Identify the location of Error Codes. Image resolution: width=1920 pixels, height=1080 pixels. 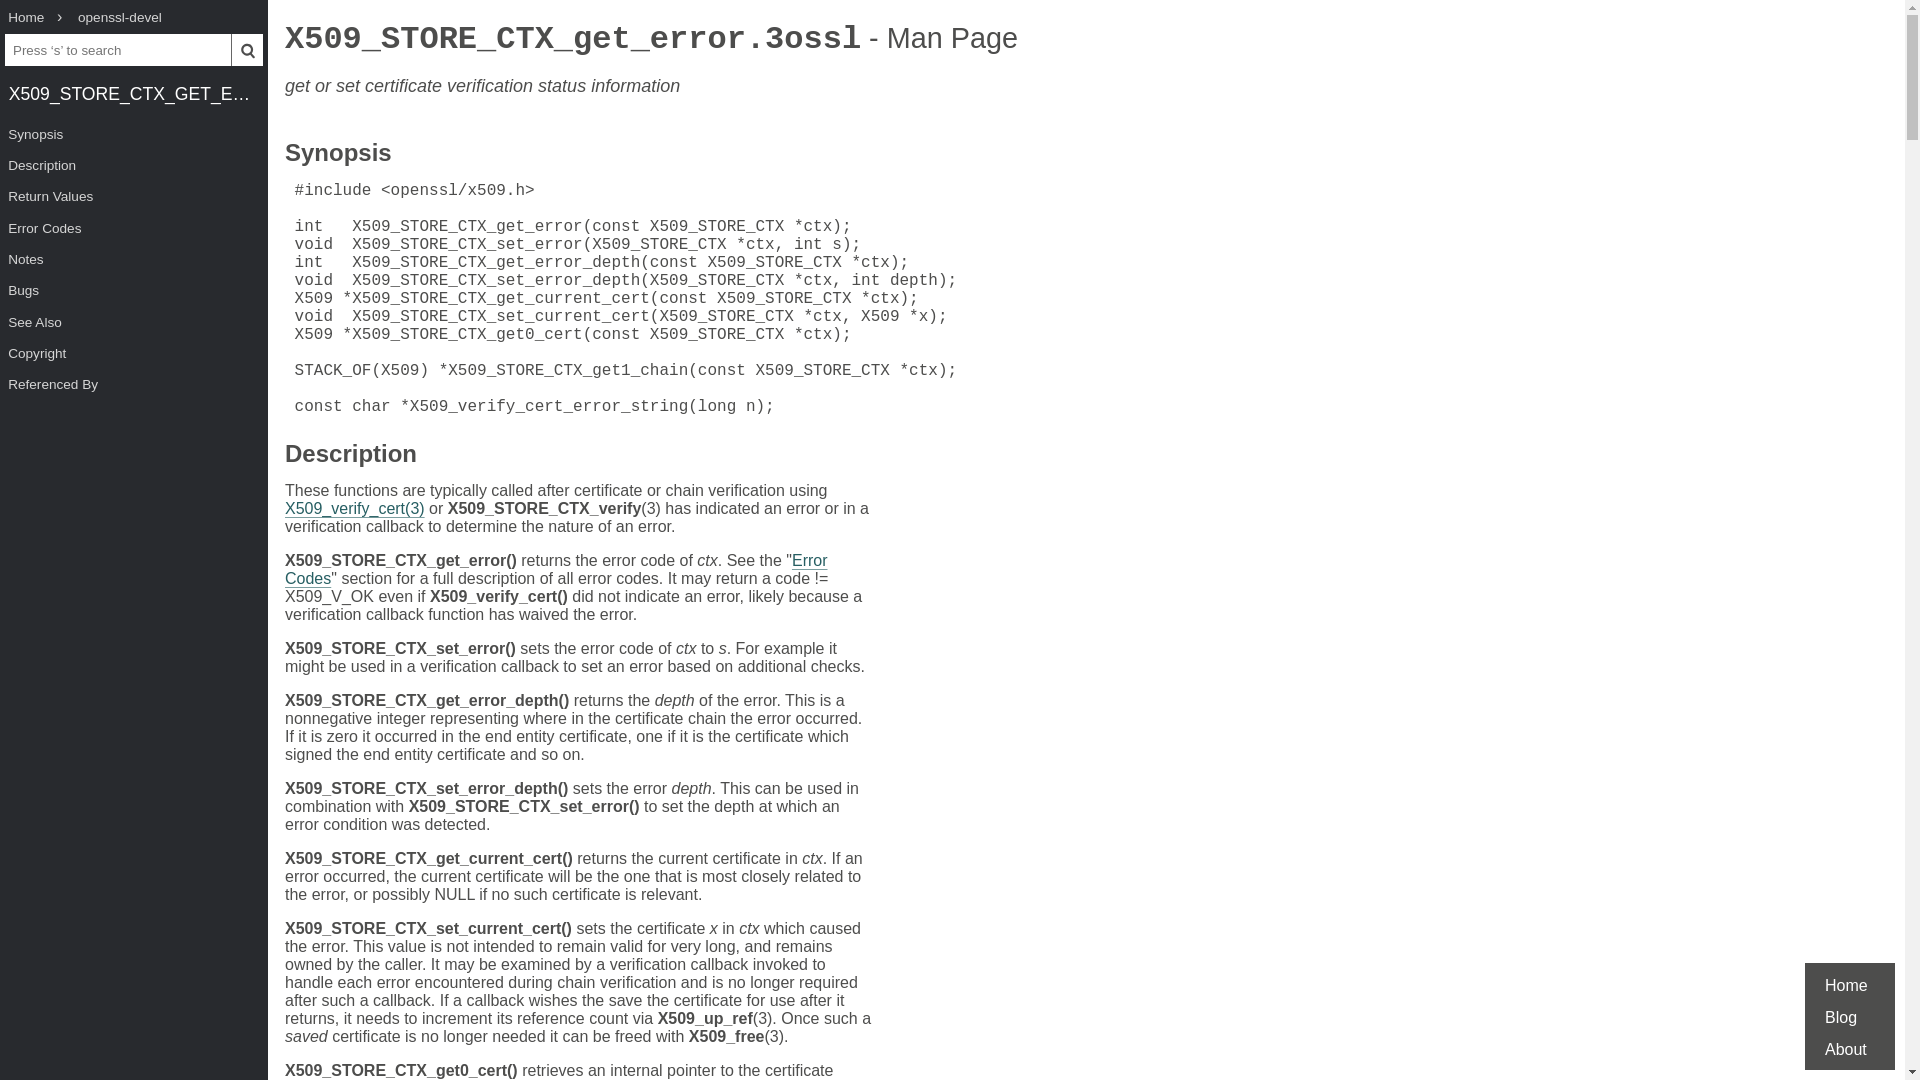
(134, 228).